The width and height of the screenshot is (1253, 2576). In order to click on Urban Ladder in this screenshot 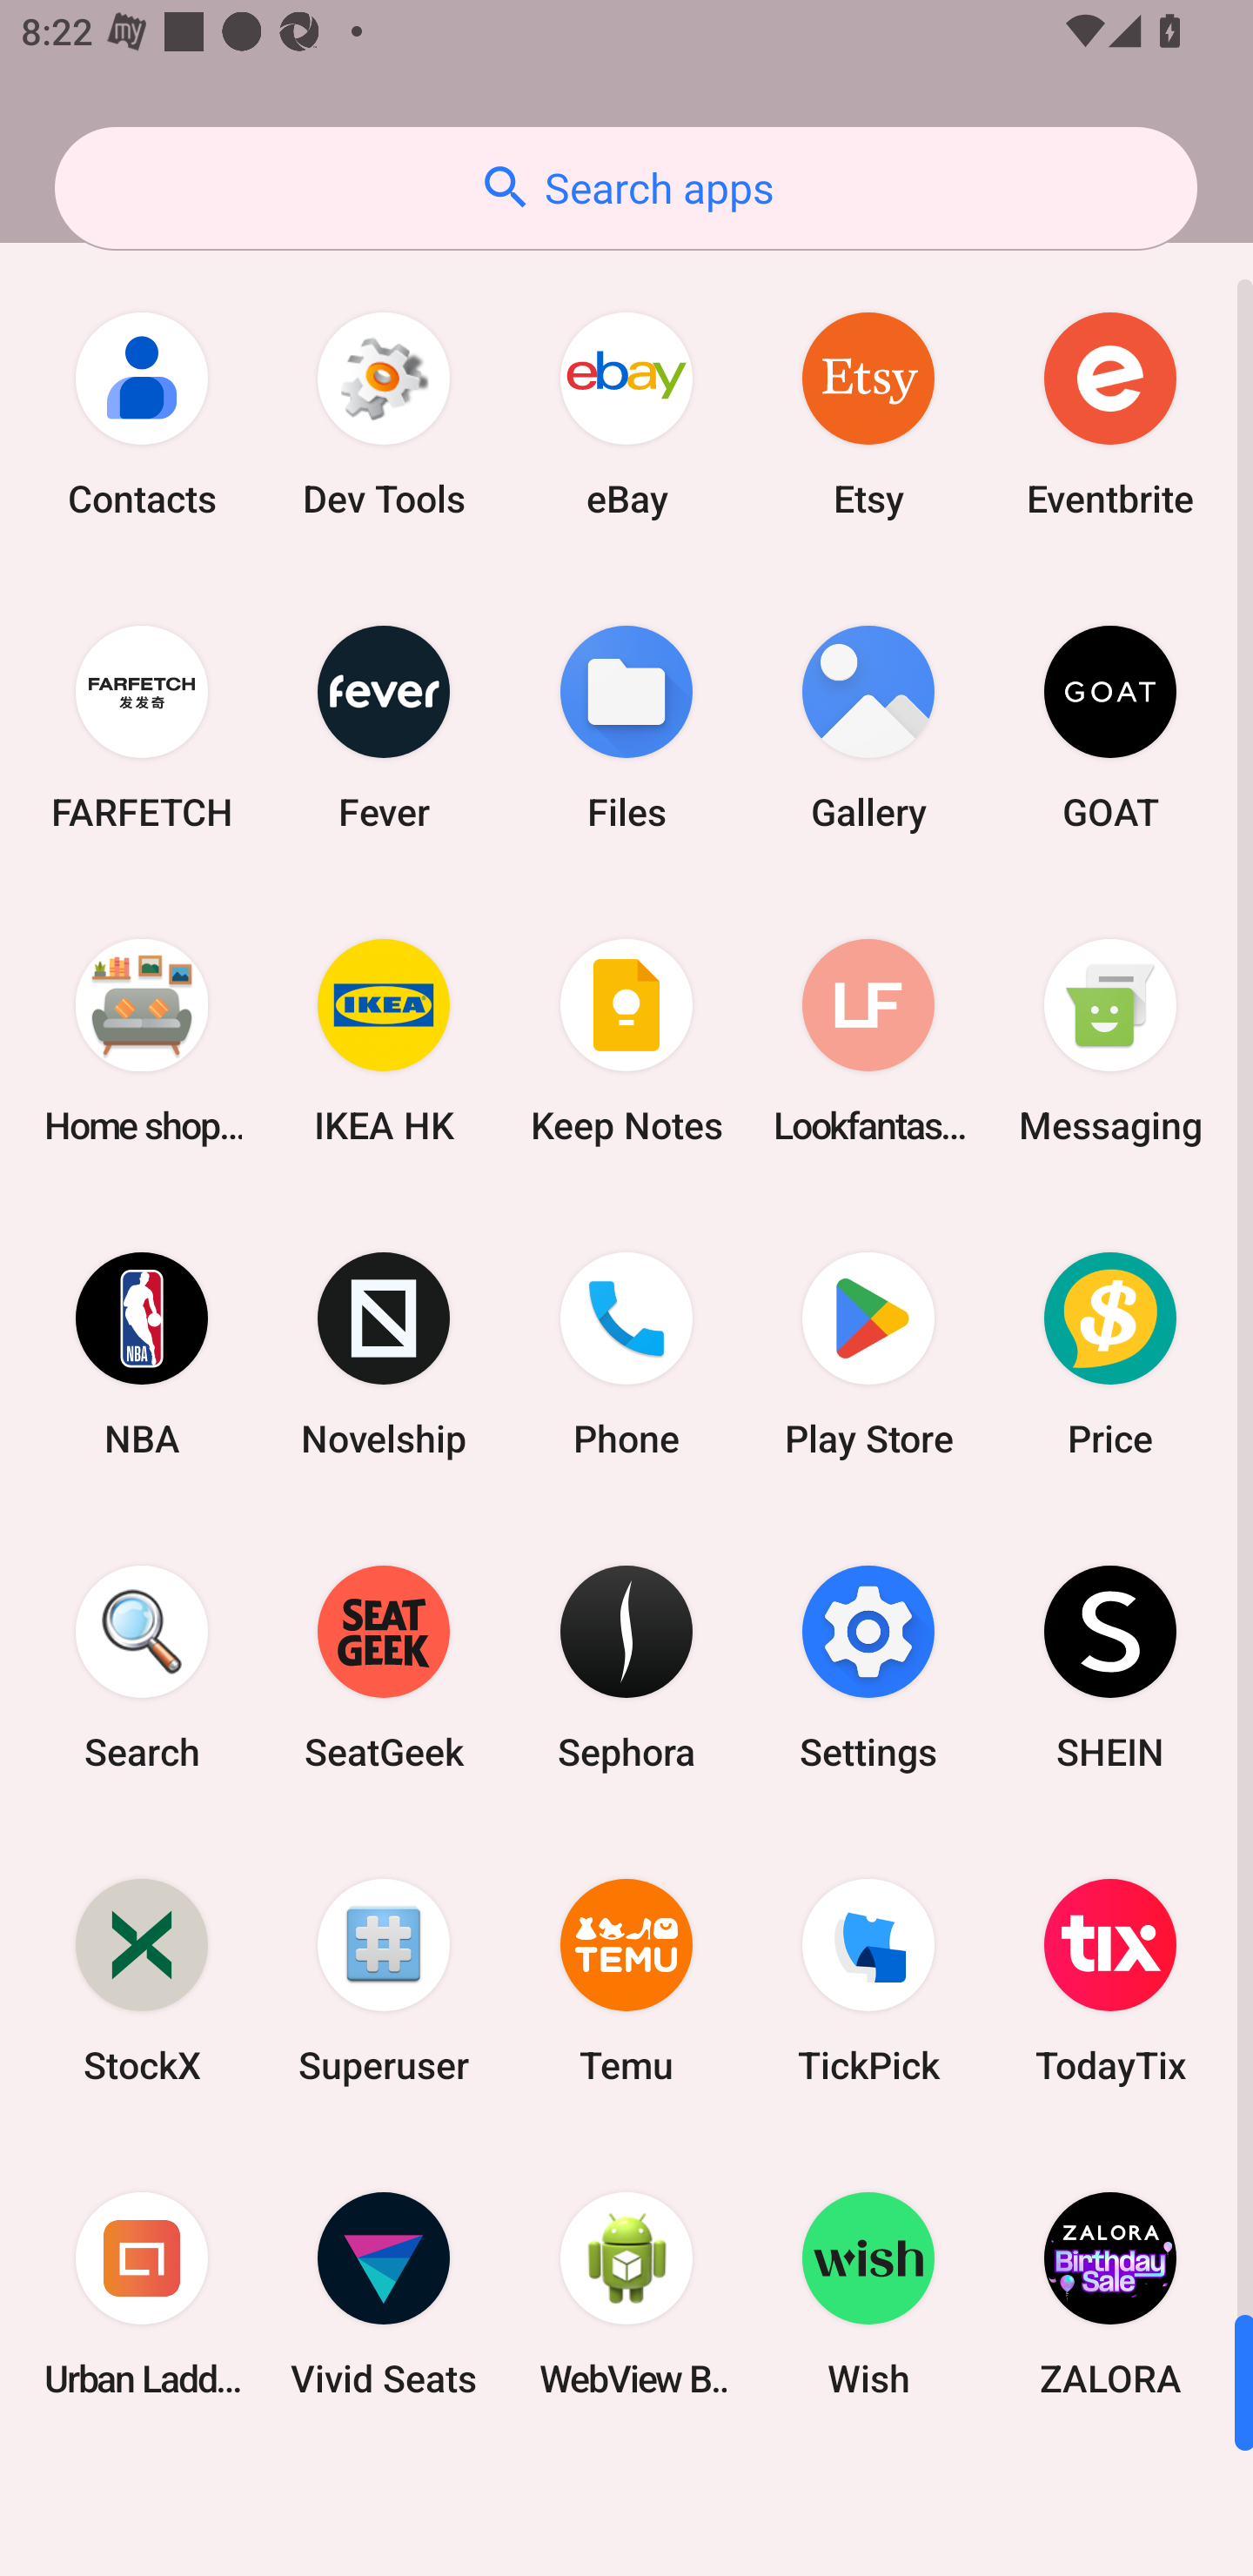, I will do `click(142, 2293)`.